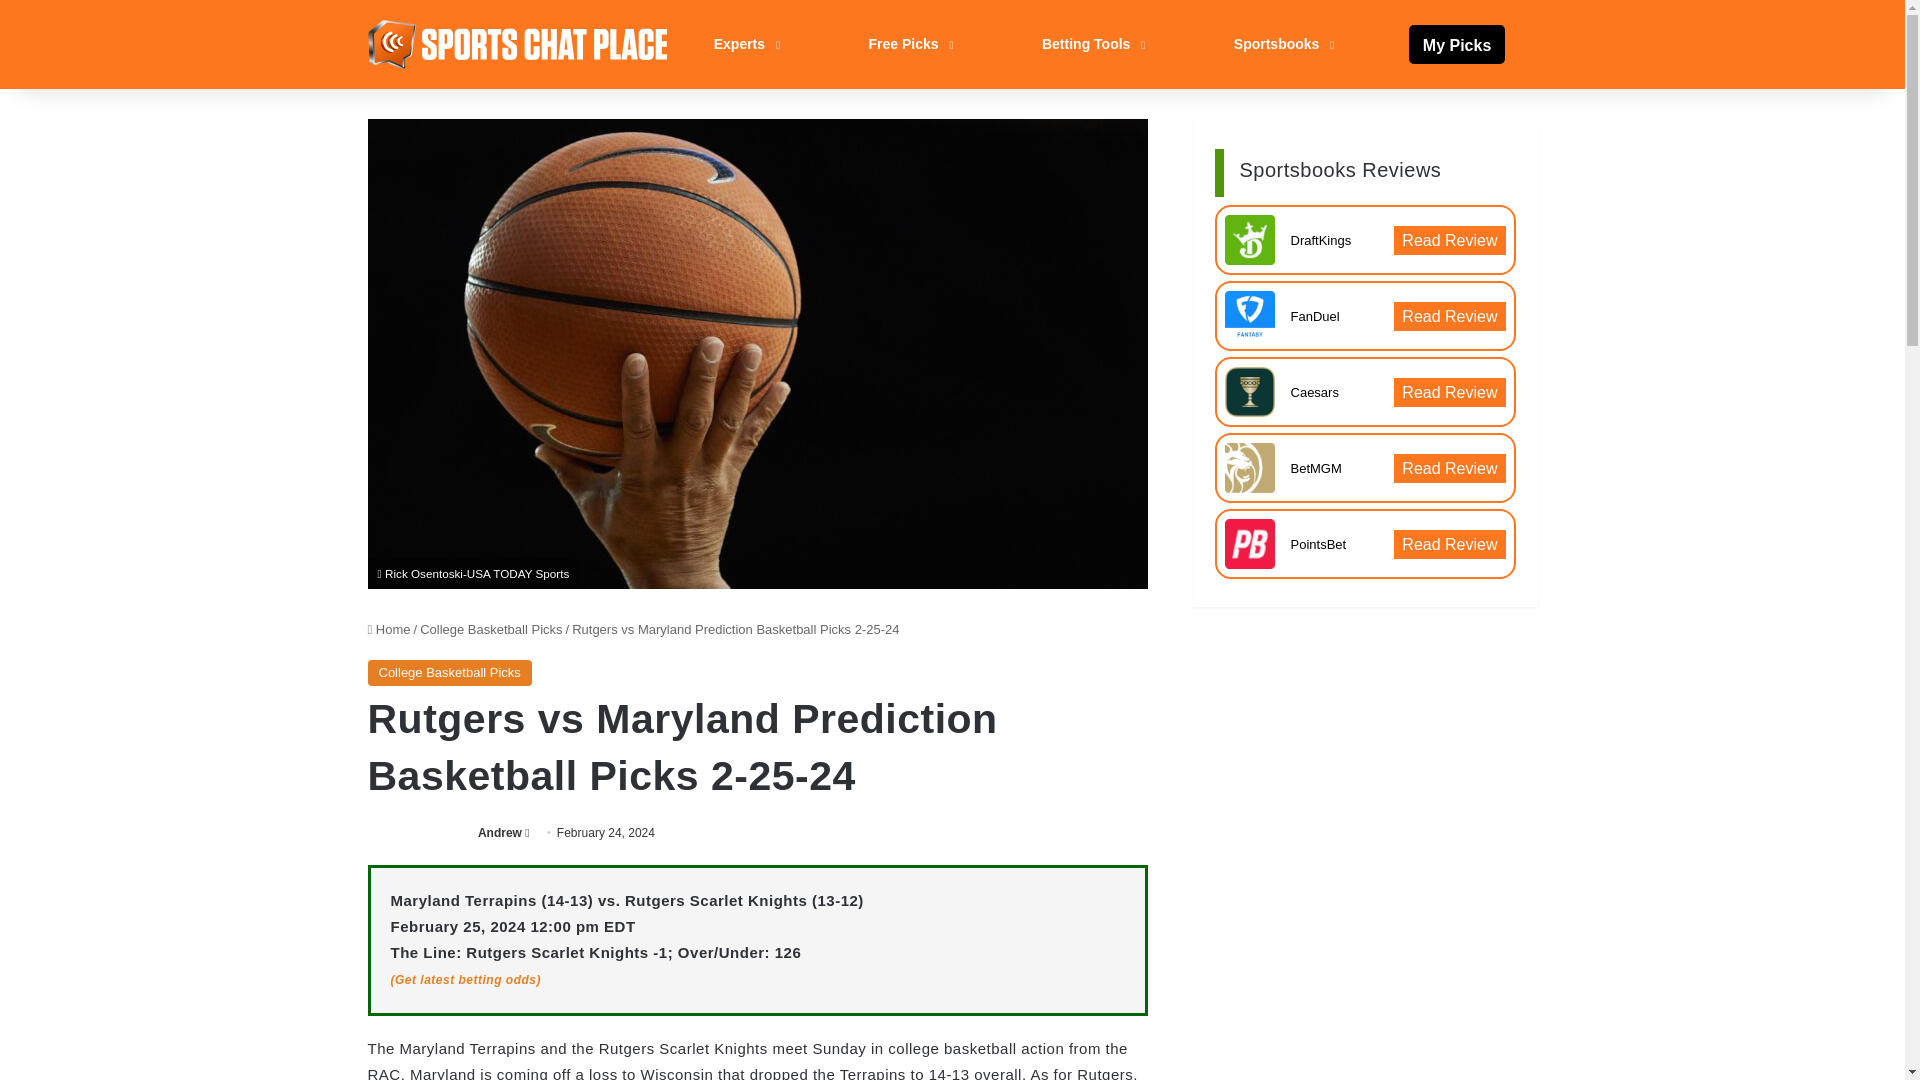 This screenshot has width=1920, height=1080. What do you see at coordinates (500, 833) in the screenshot?
I see `Andrew` at bounding box center [500, 833].